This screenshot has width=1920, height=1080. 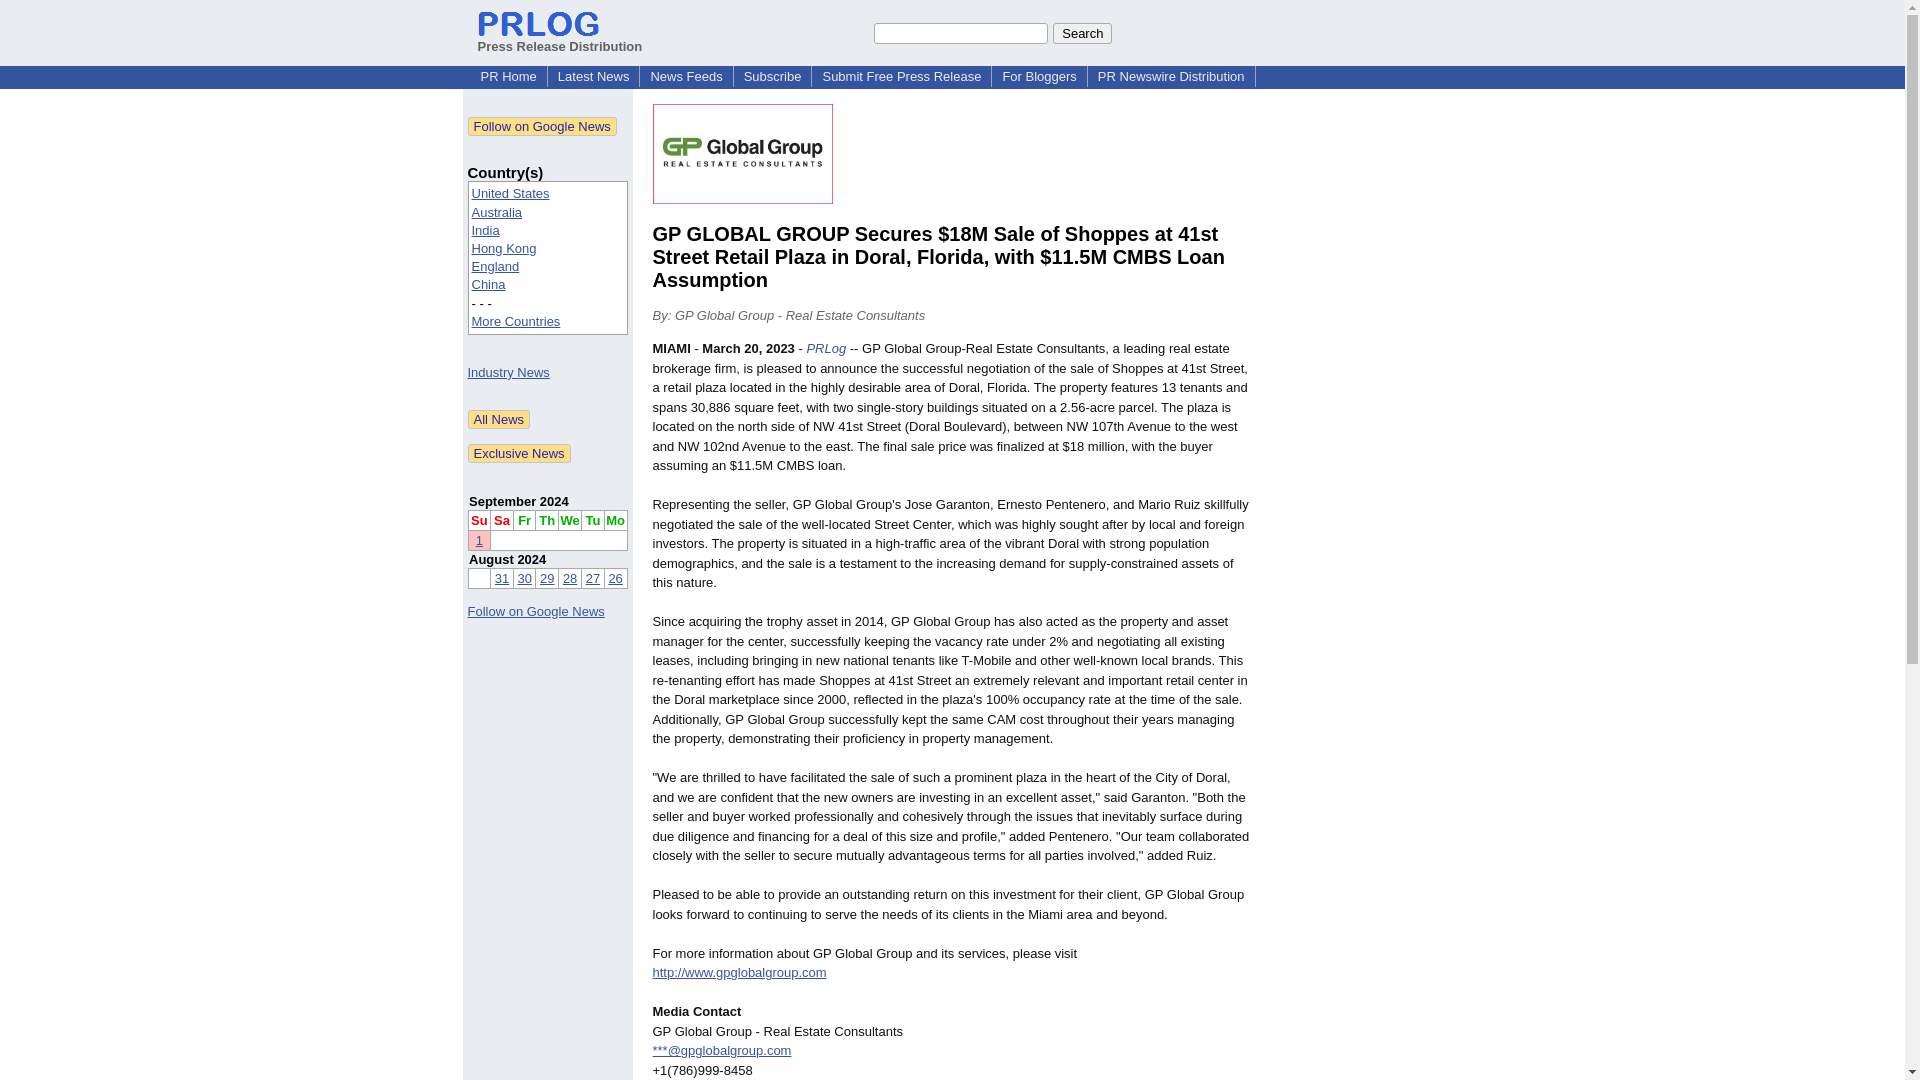 I want to click on For Bloggers, so click(x=1039, y=76).